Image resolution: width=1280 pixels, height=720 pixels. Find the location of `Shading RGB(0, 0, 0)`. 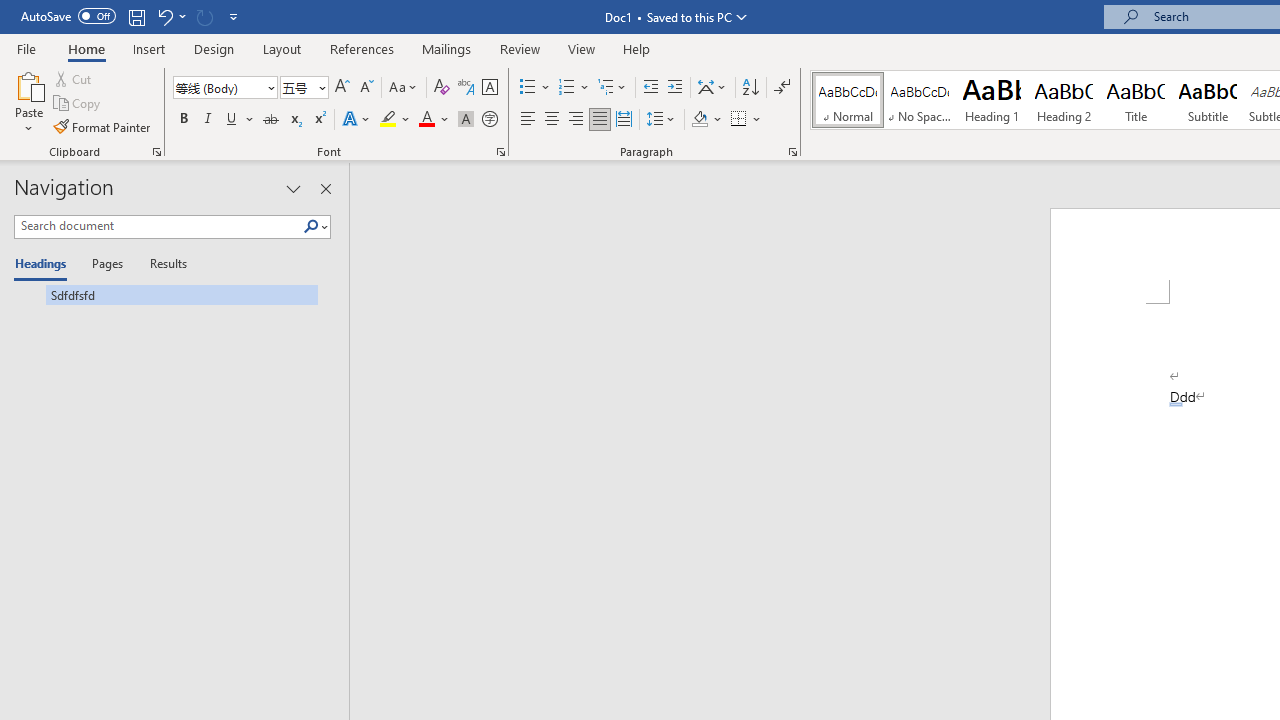

Shading RGB(0, 0, 0) is located at coordinates (699, 120).